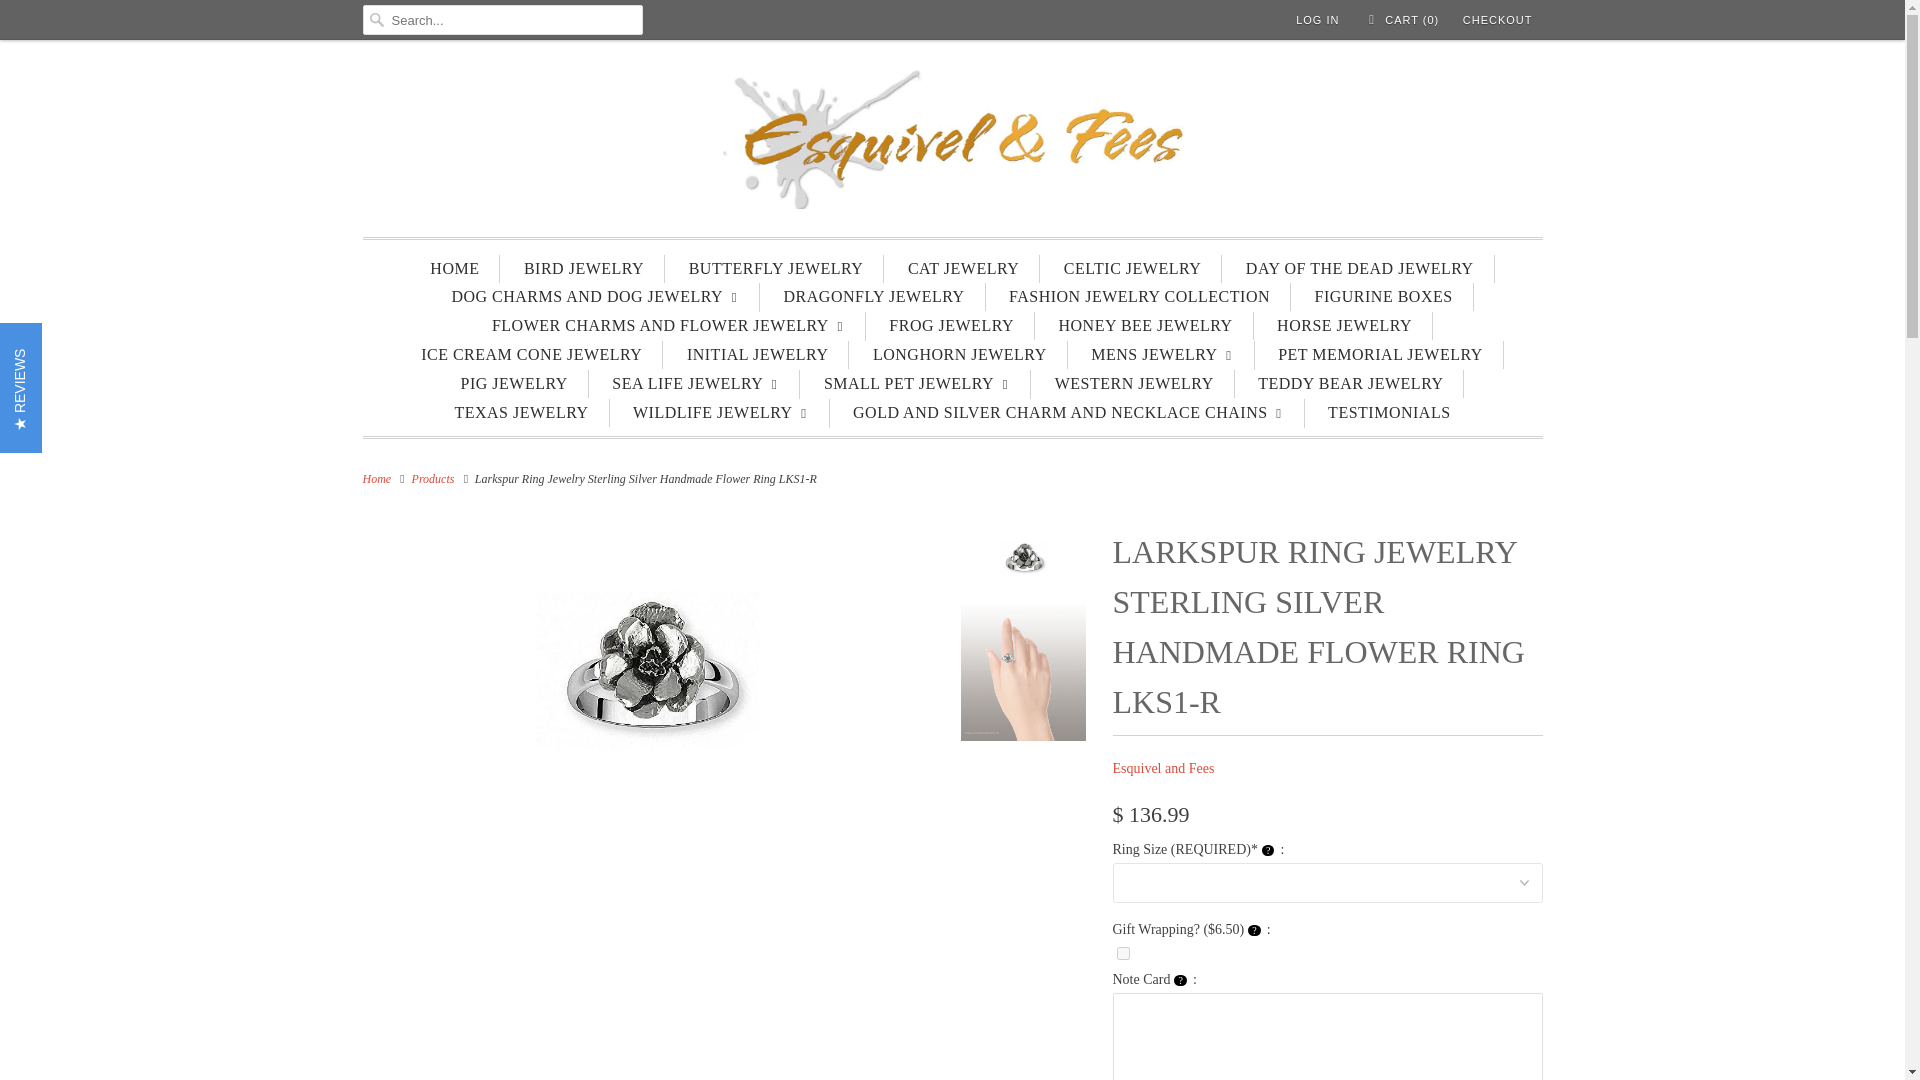 The image size is (1920, 1080). What do you see at coordinates (1162, 768) in the screenshot?
I see `Esquivel and Fees` at bounding box center [1162, 768].